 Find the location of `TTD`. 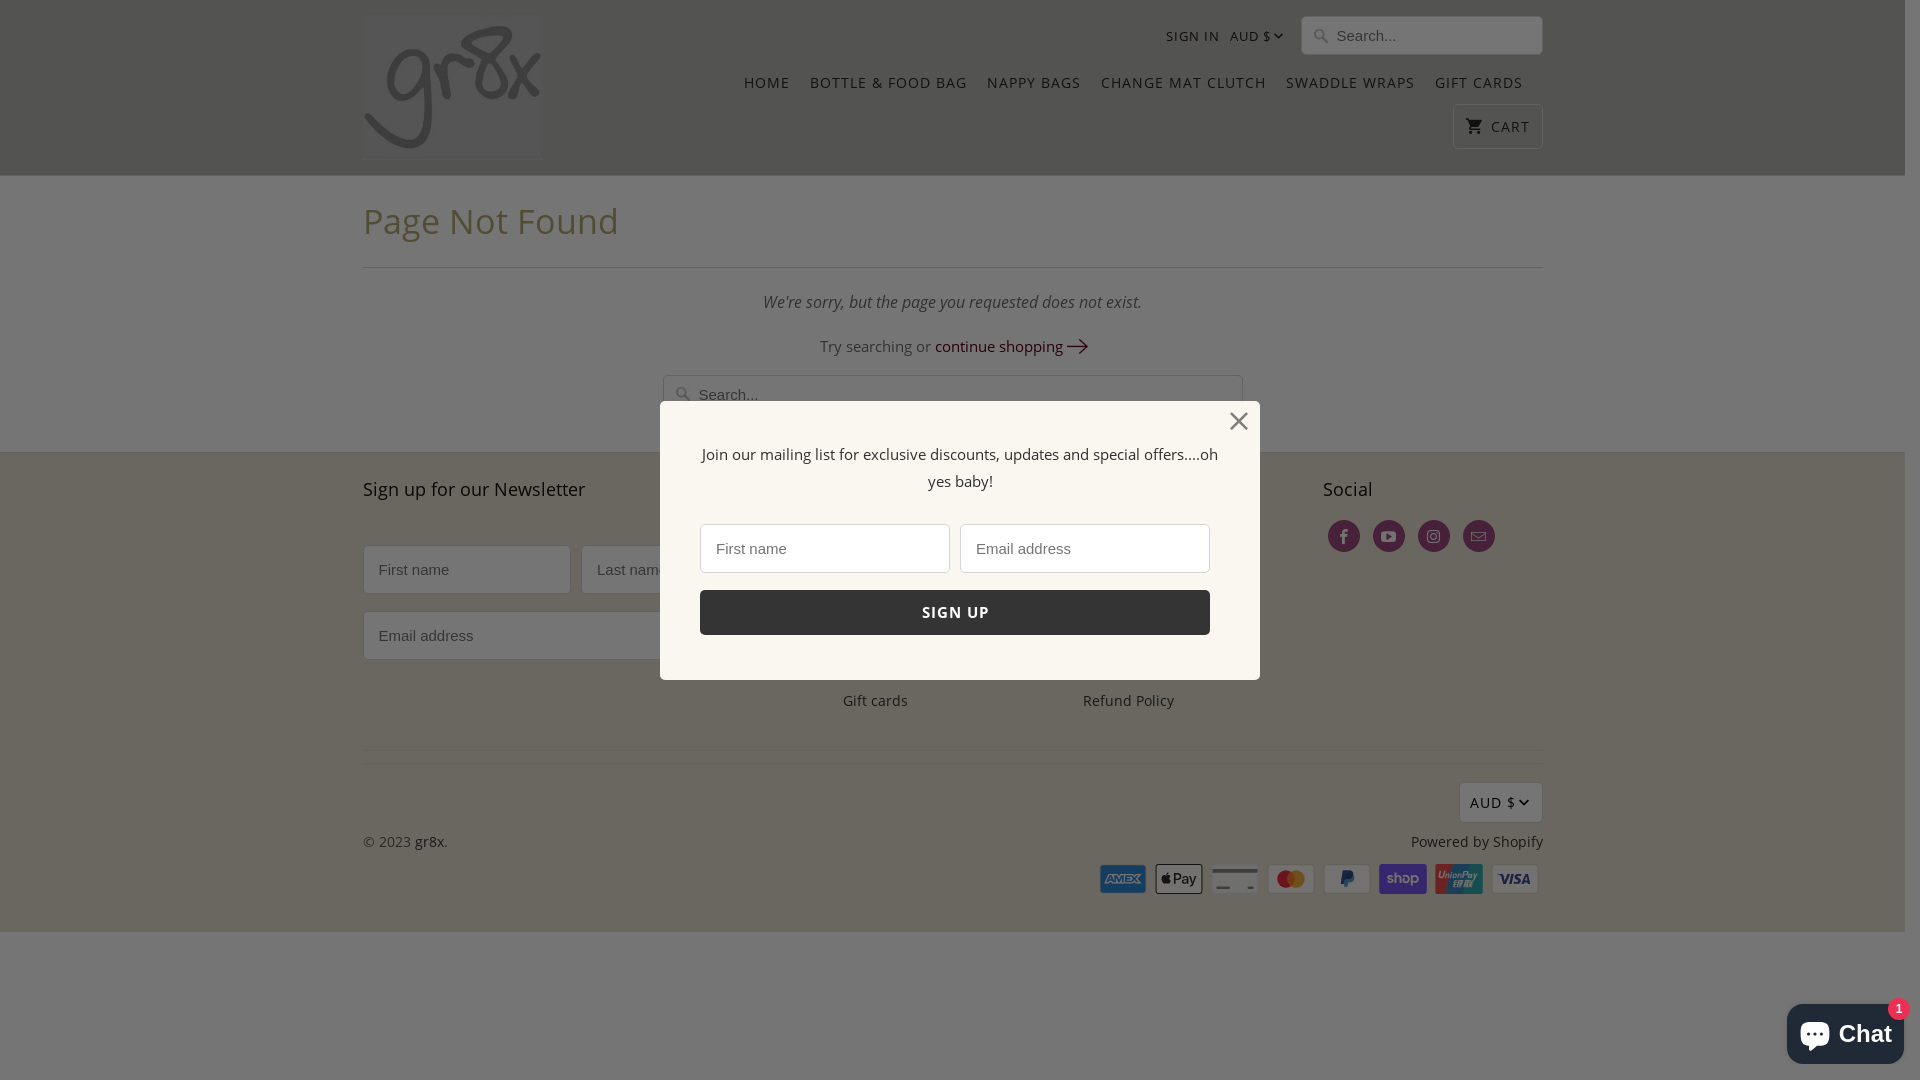

TTD is located at coordinates (1526, 166).